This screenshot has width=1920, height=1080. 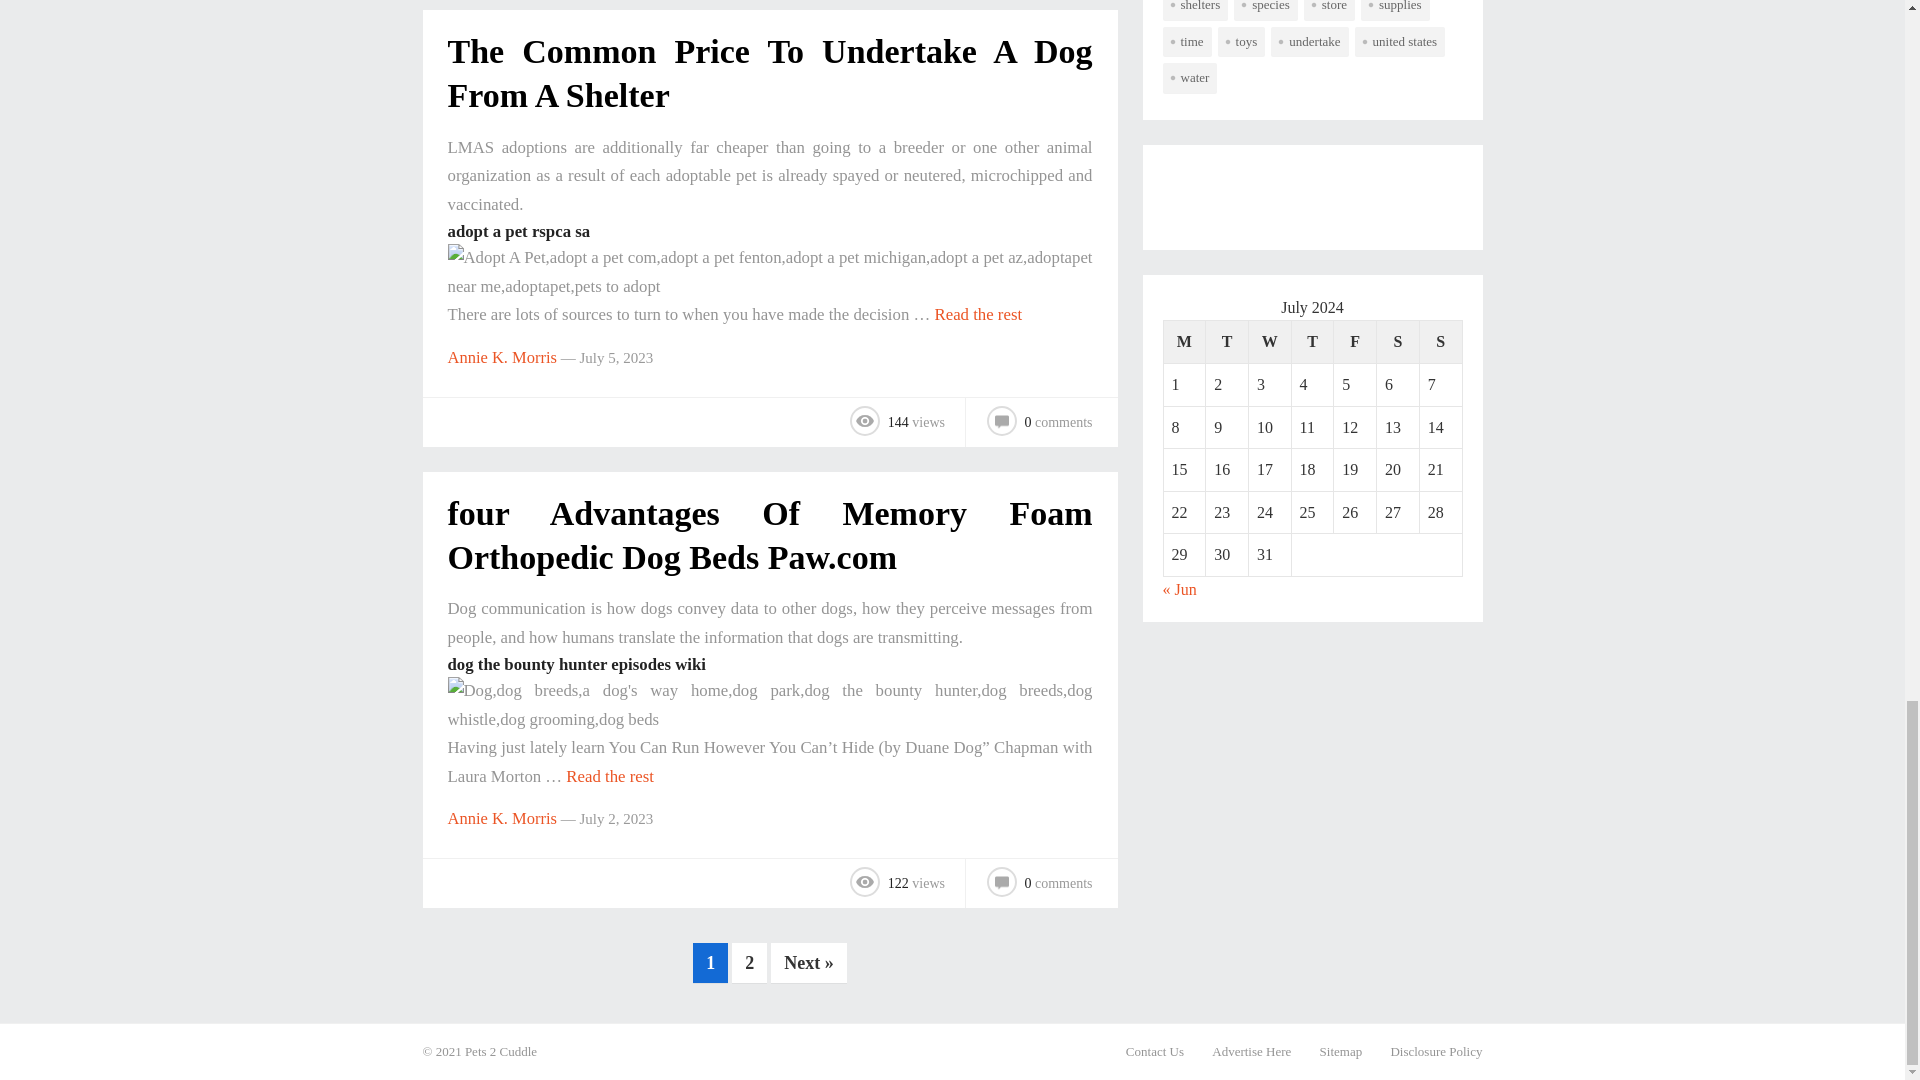 What do you see at coordinates (1440, 342) in the screenshot?
I see `Sunday` at bounding box center [1440, 342].